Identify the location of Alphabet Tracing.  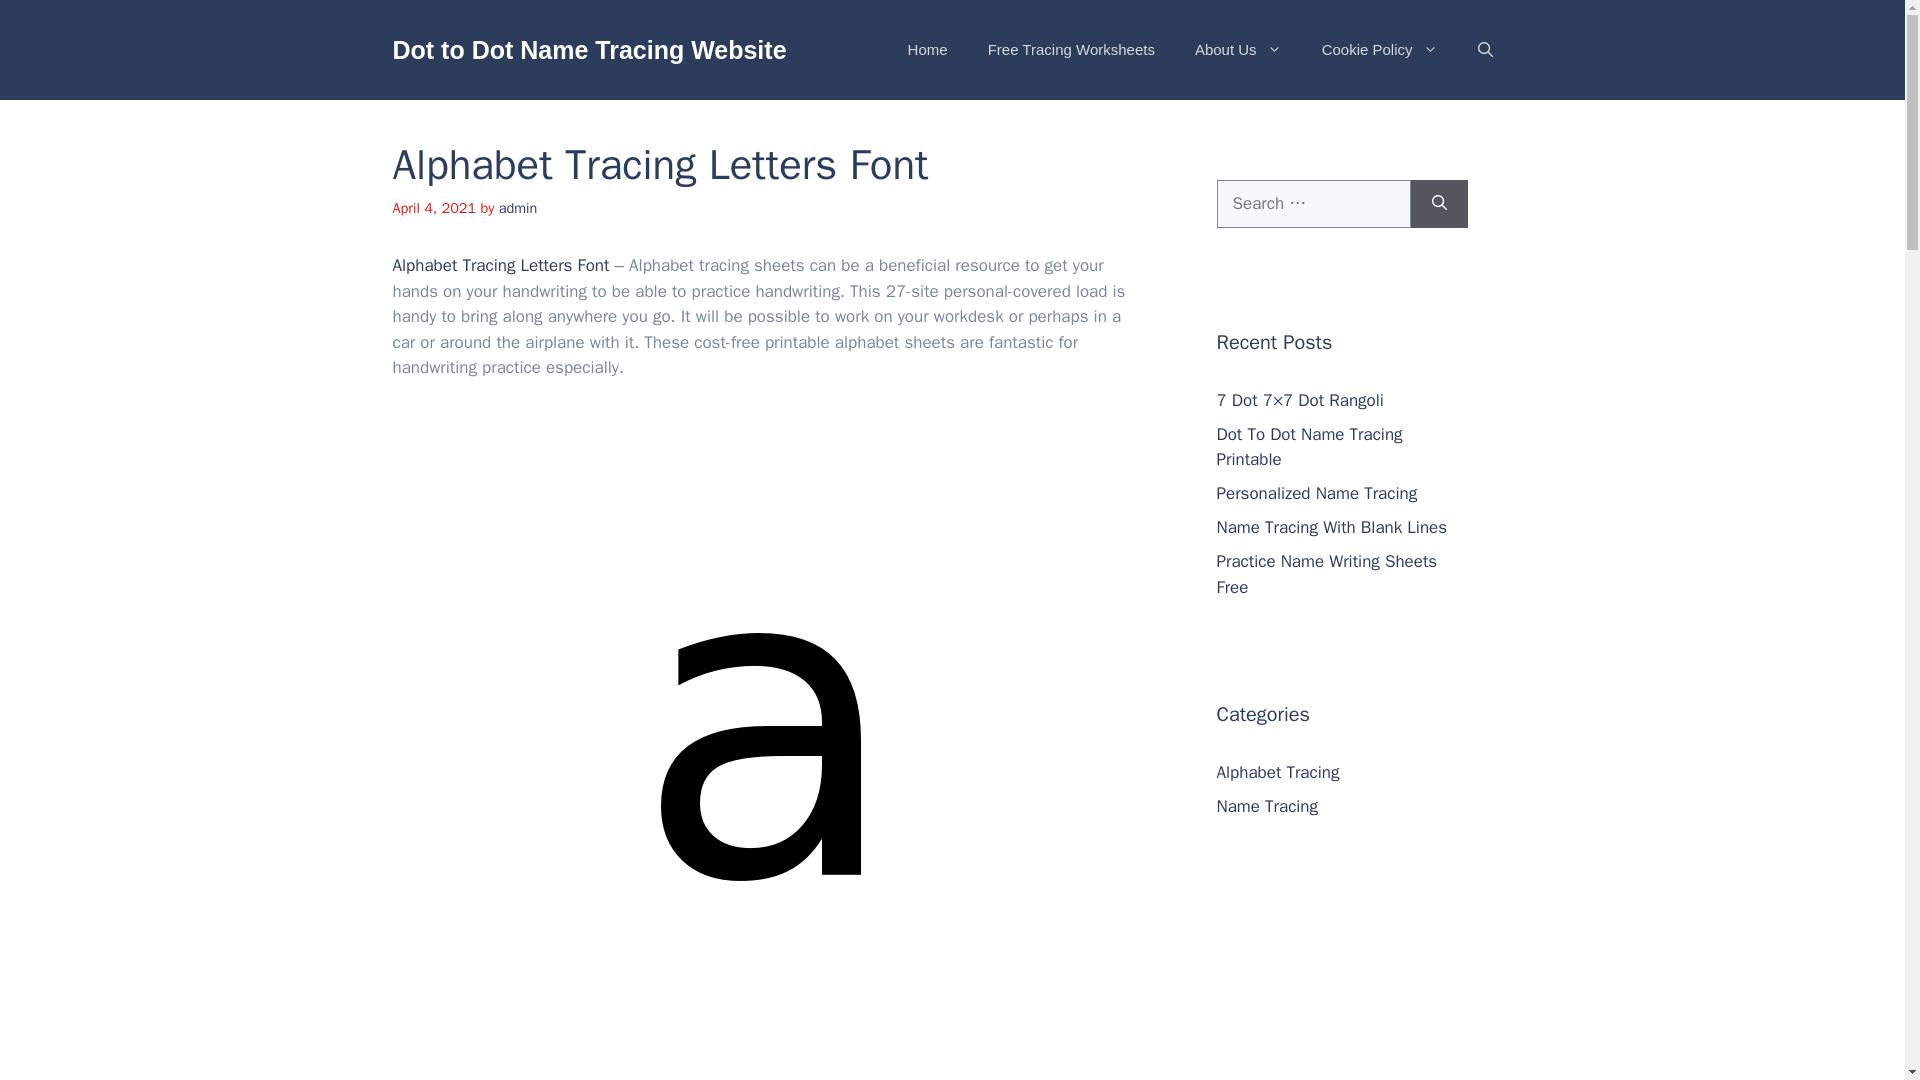
(1276, 772).